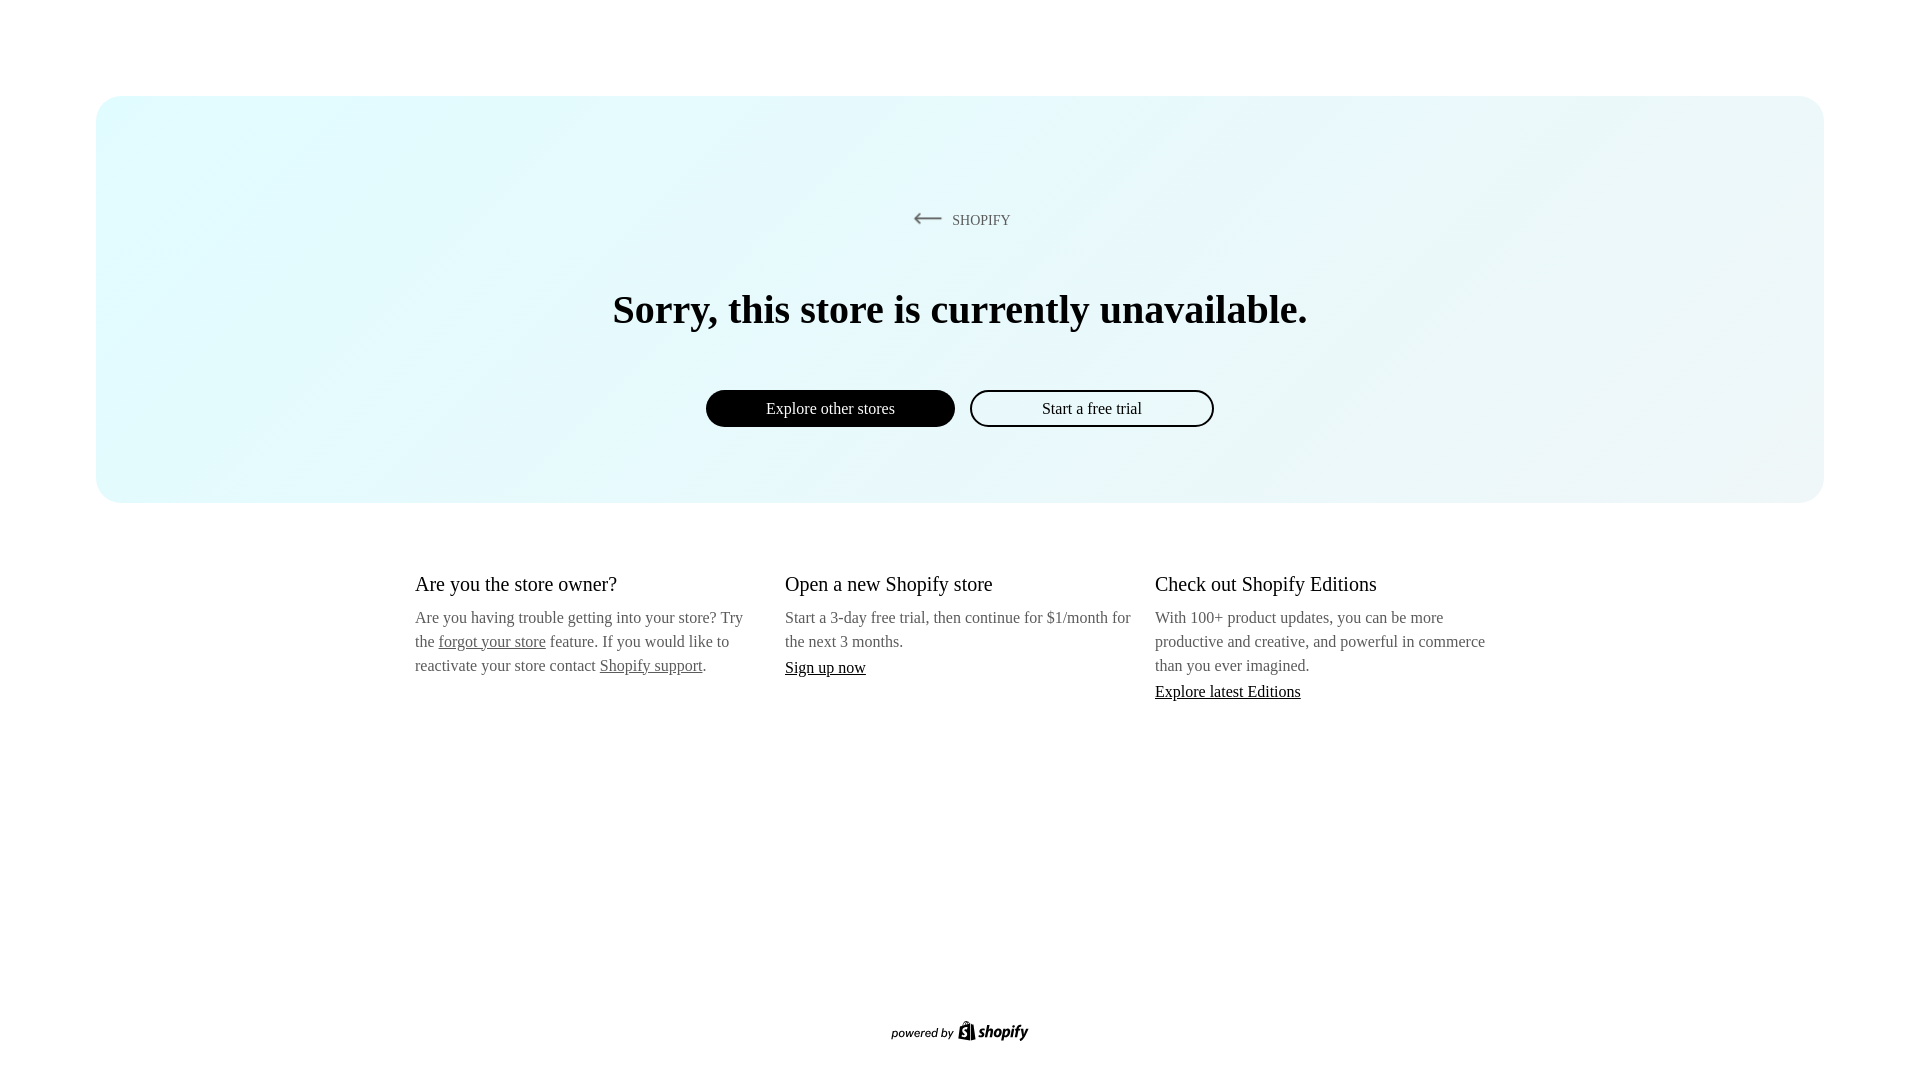 The height and width of the screenshot is (1080, 1920). I want to click on Explore other stores, so click(830, 408).